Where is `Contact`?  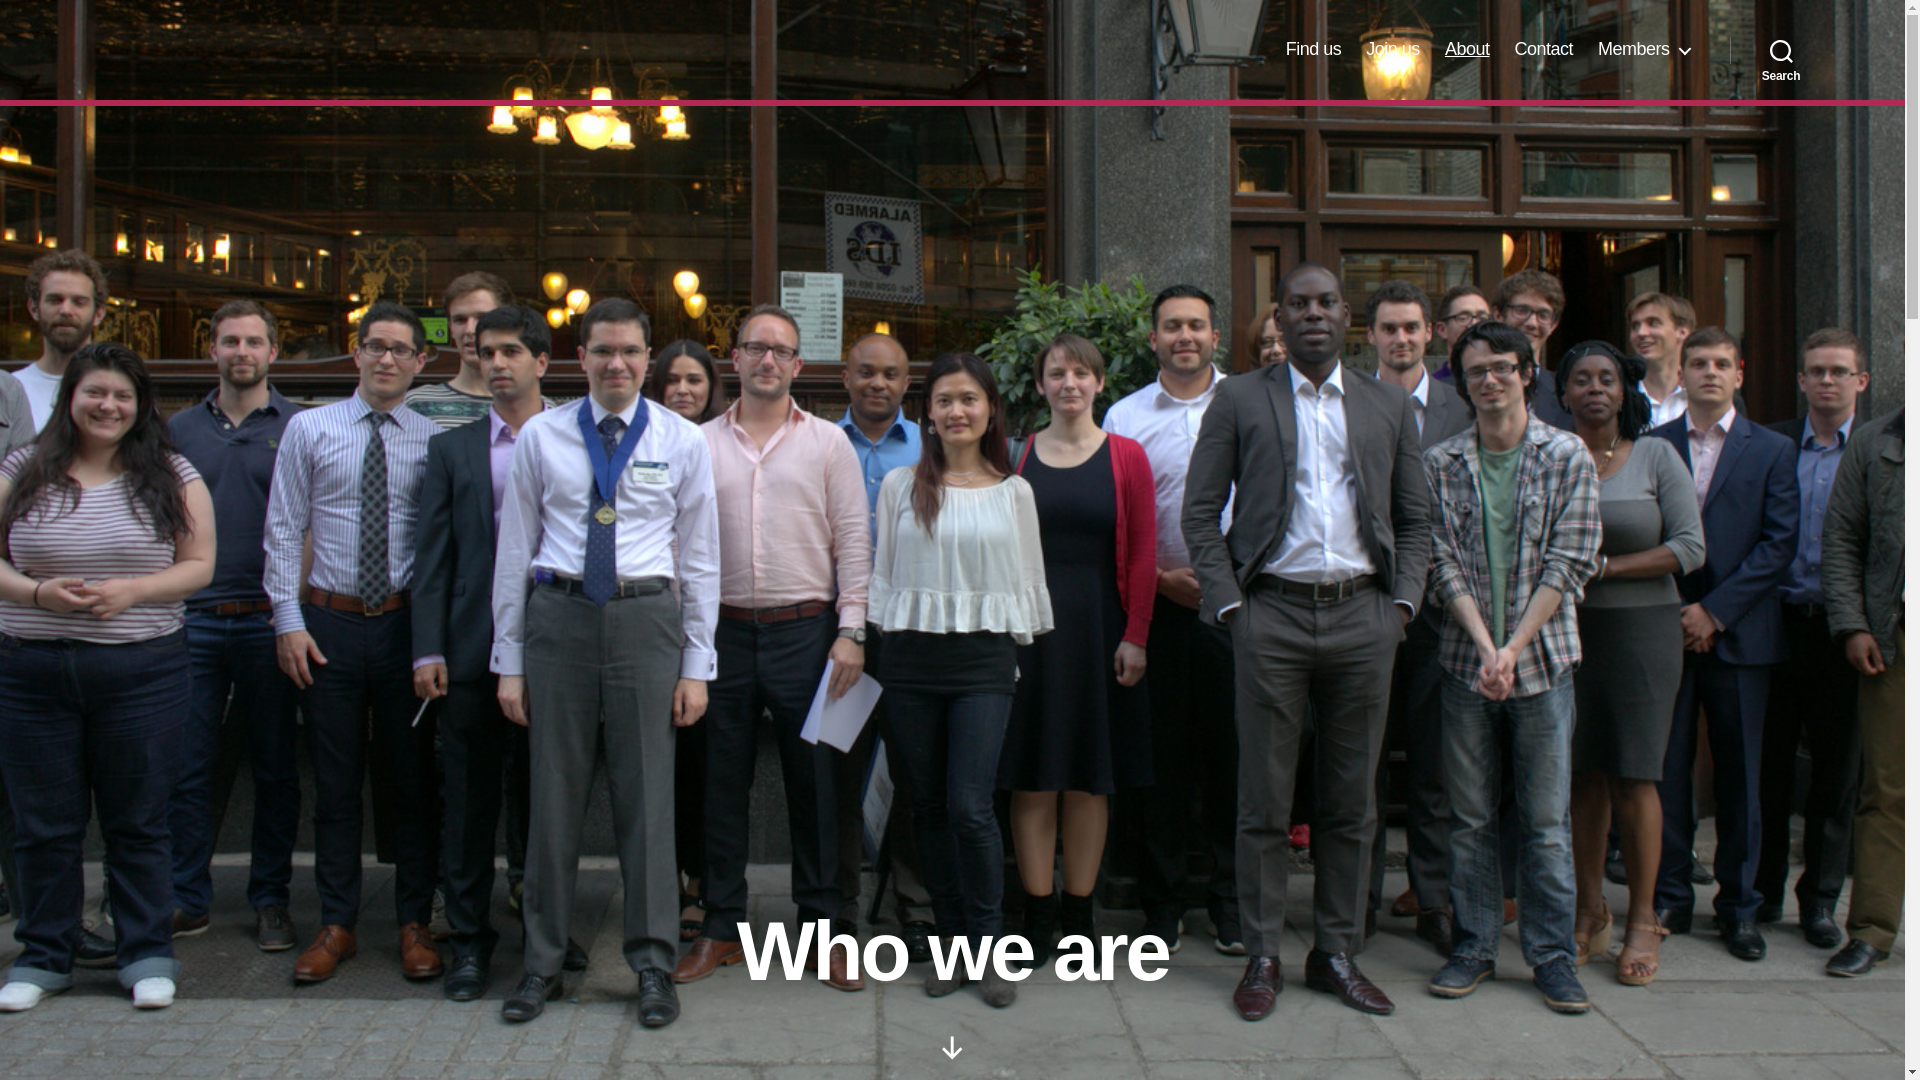
Contact is located at coordinates (1543, 49).